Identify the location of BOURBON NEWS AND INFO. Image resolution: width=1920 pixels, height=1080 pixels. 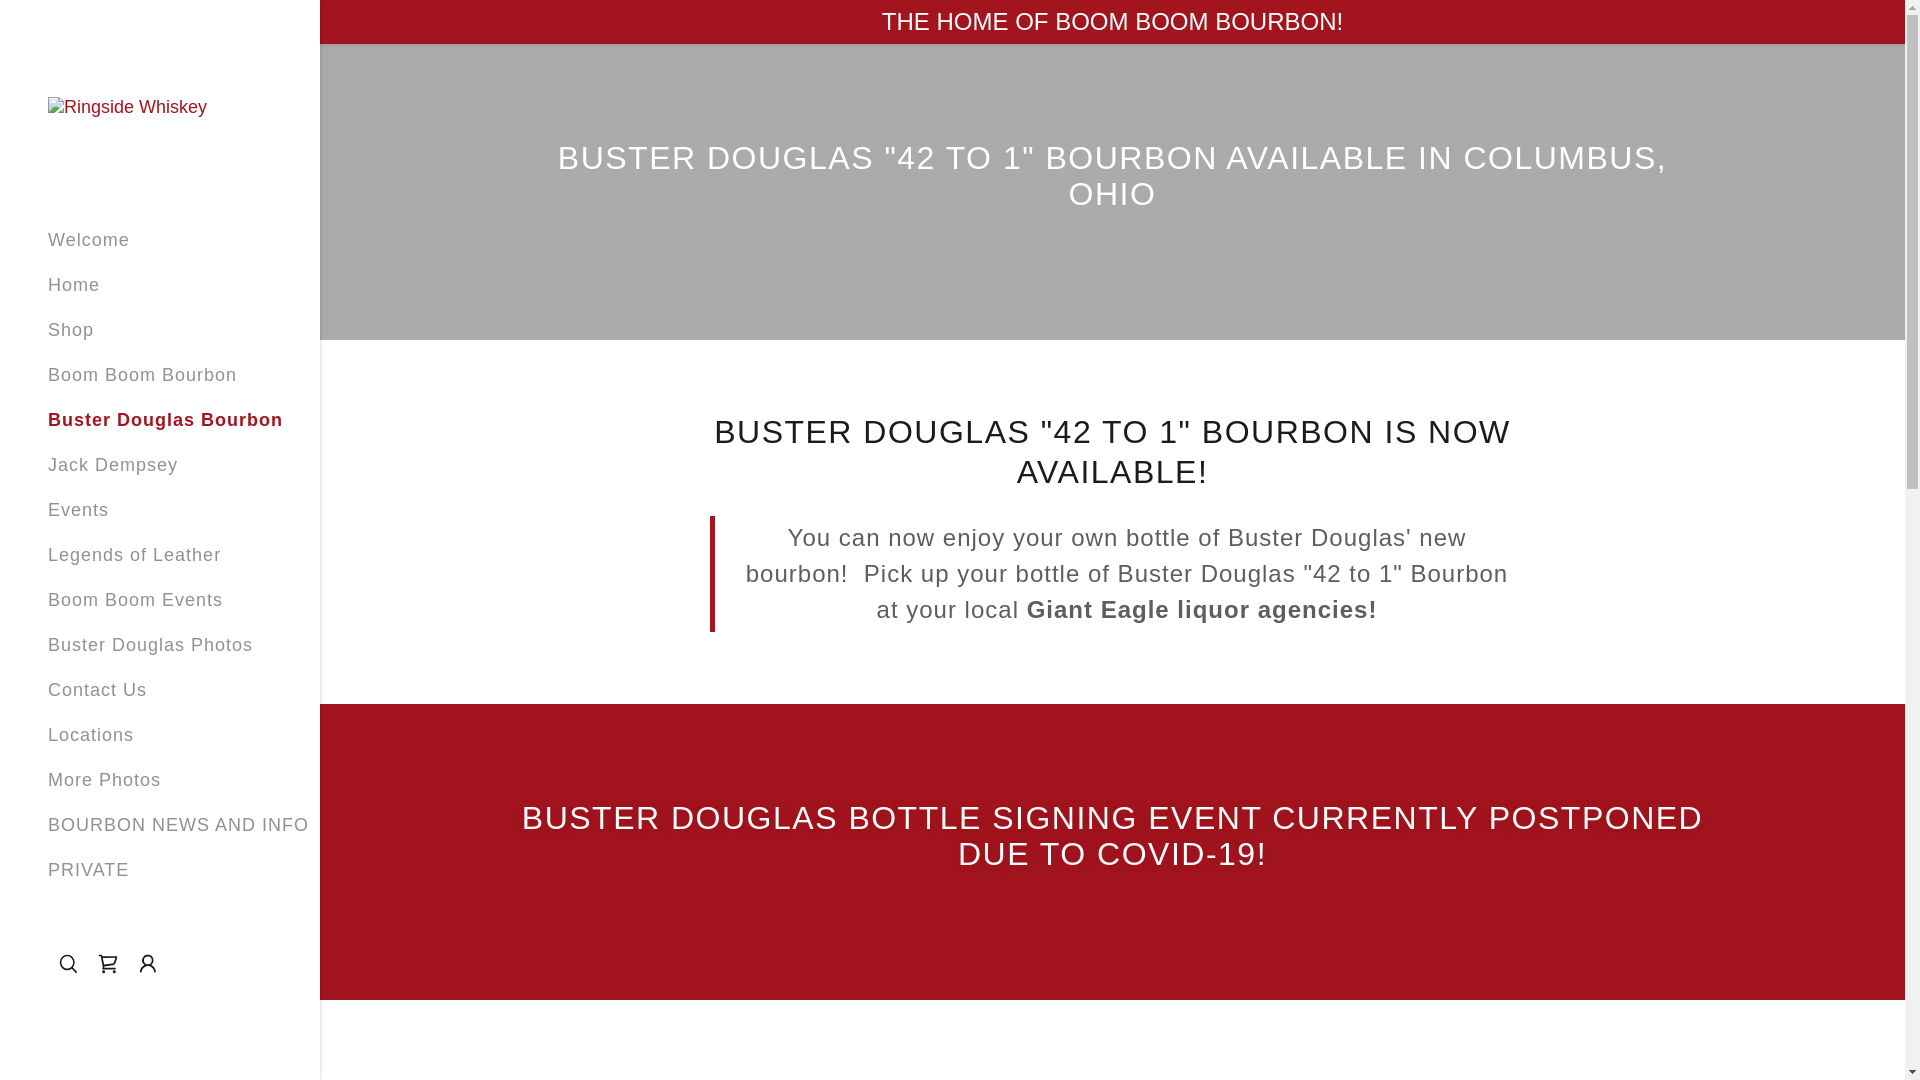
(178, 825).